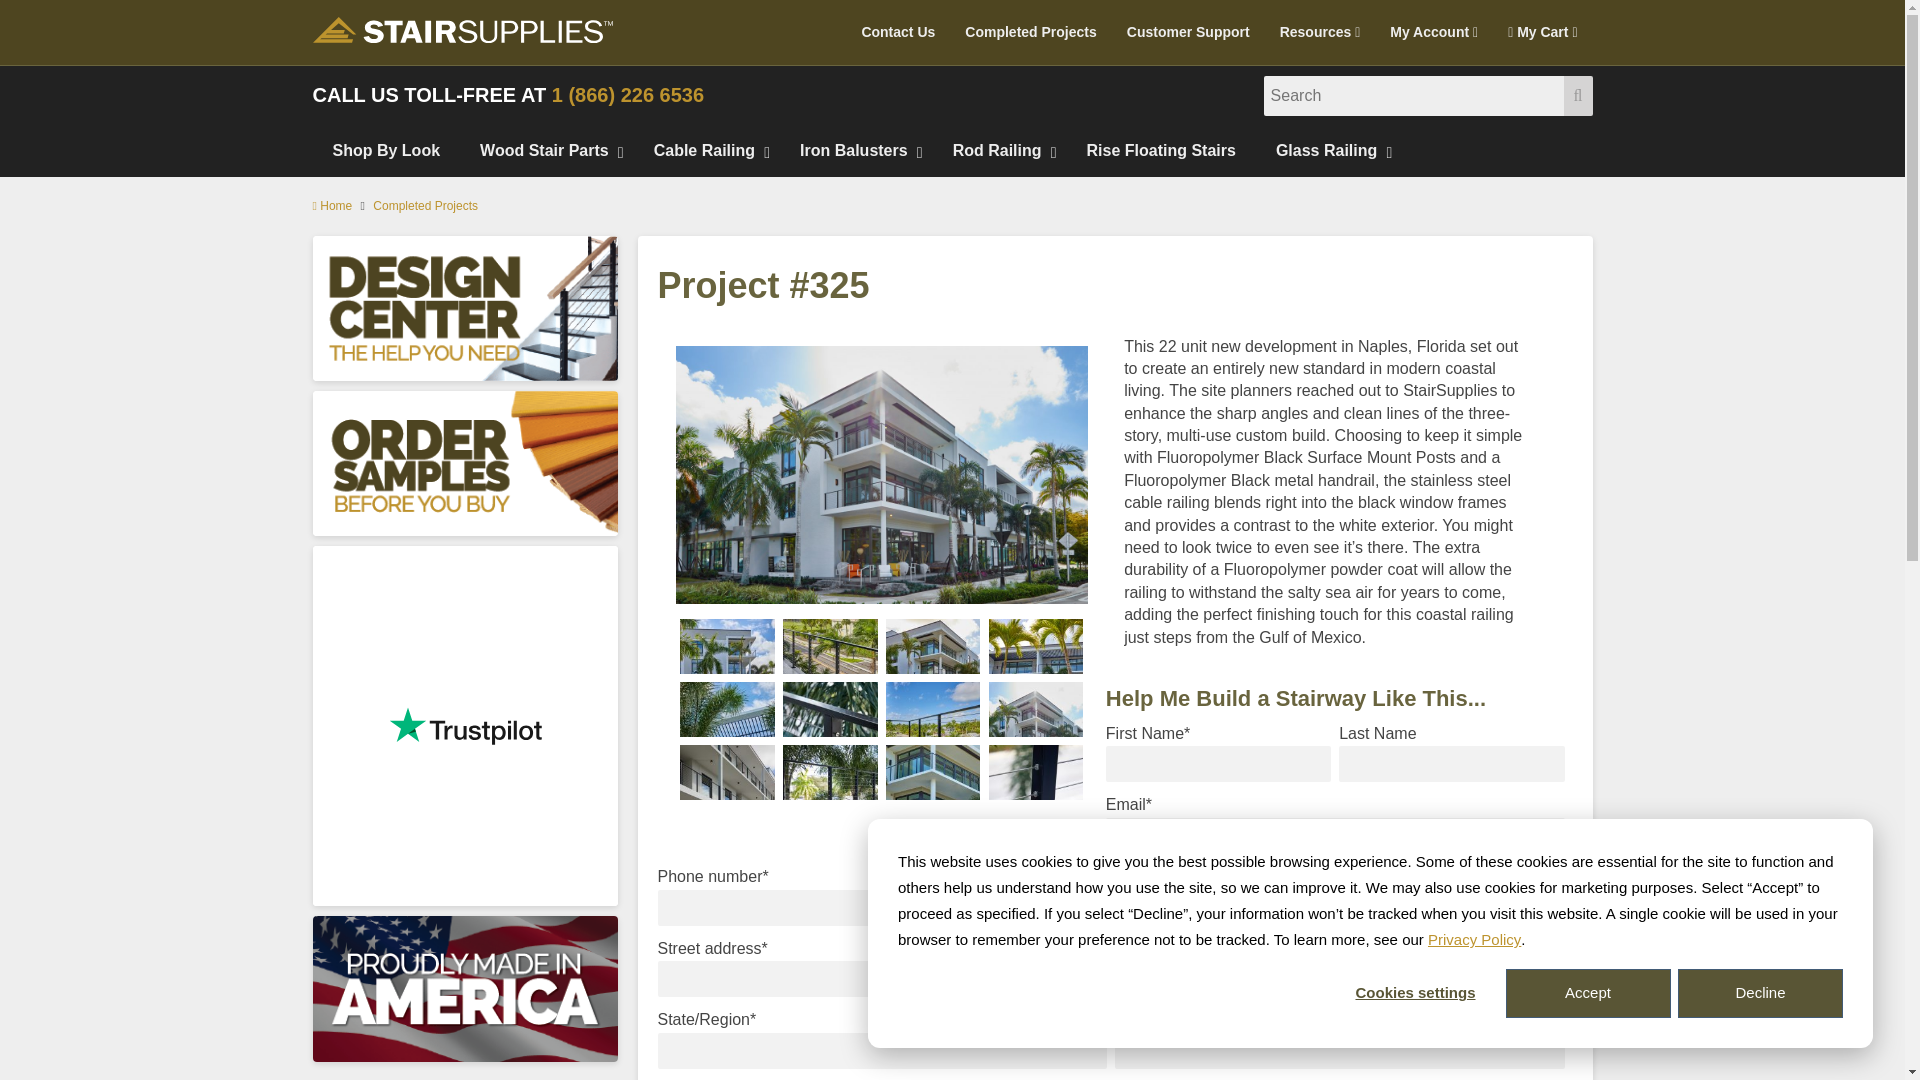 Image resolution: width=1920 pixels, height=1080 pixels. Describe the element at coordinates (856, 152) in the screenshot. I see `Iron Balusters` at that location.